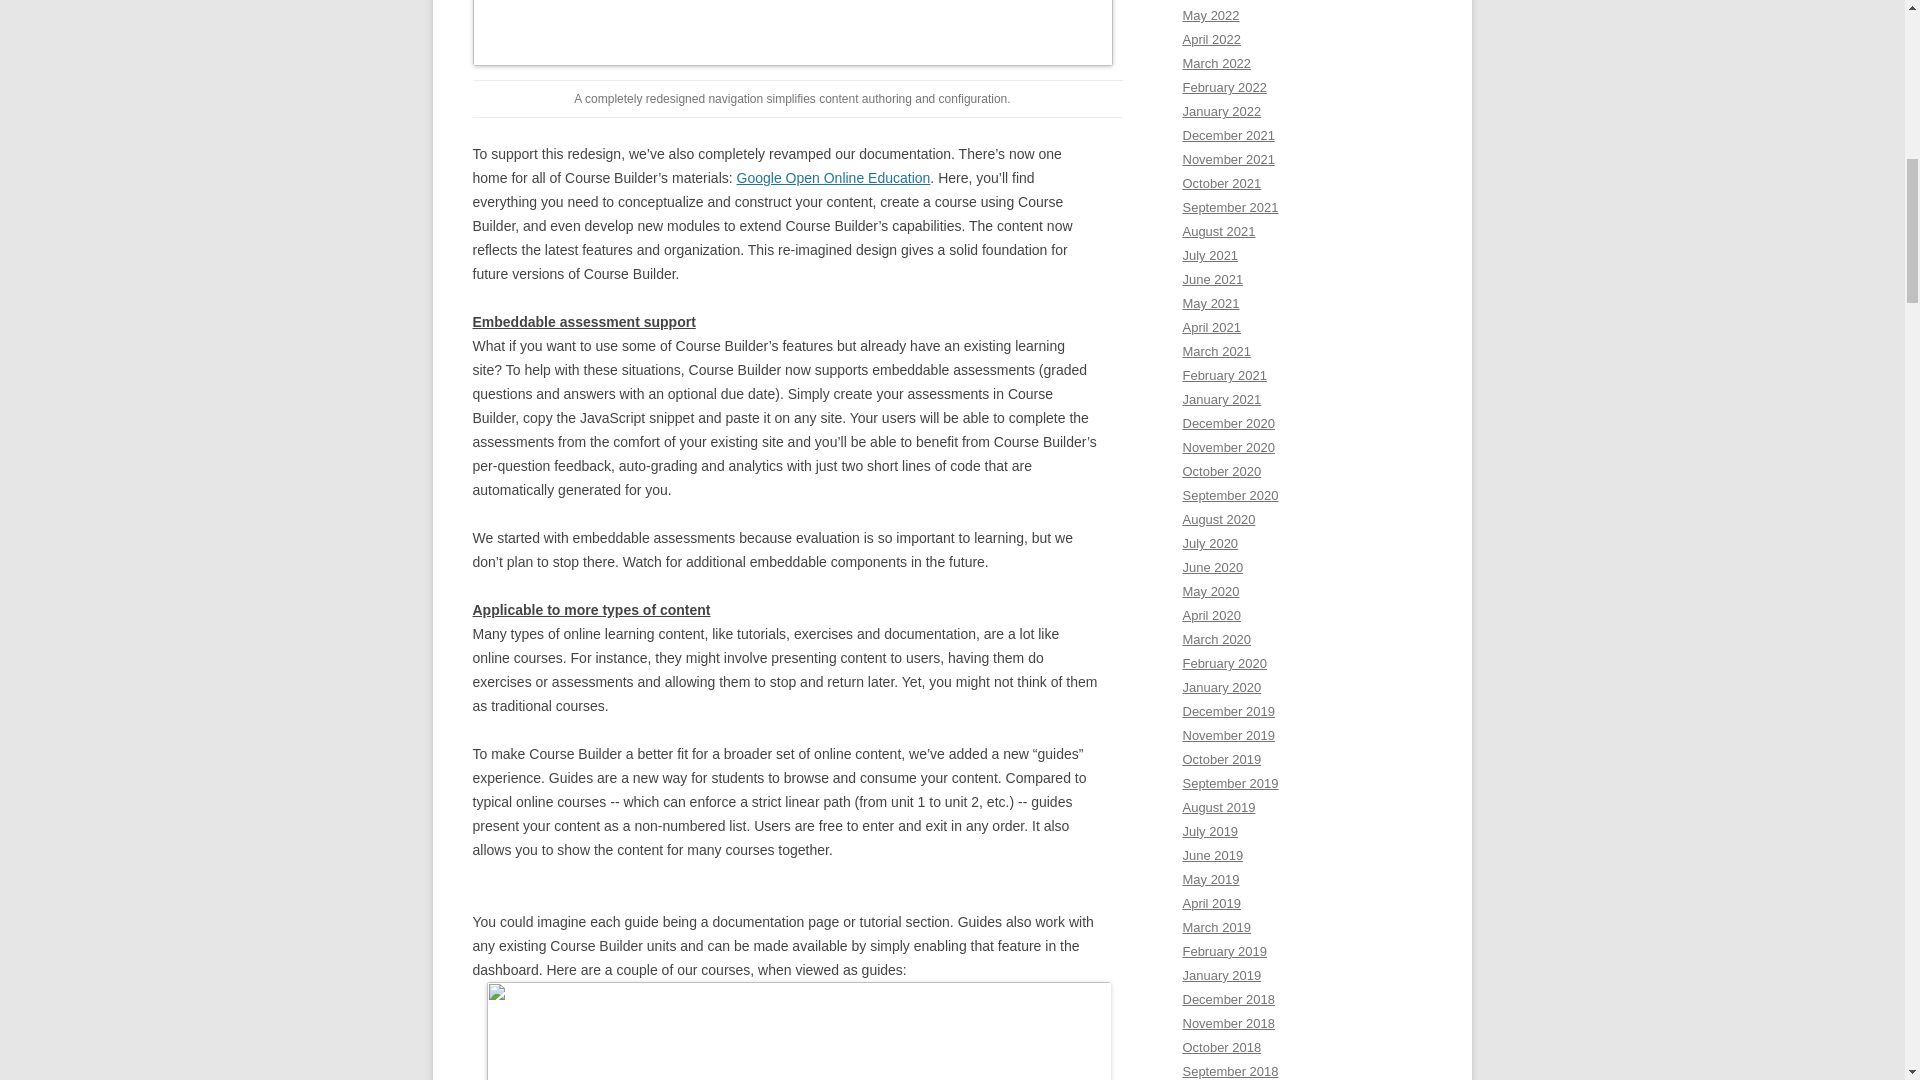 This screenshot has width=1920, height=1080. What do you see at coordinates (834, 177) in the screenshot?
I see `Google Open Online Education` at bounding box center [834, 177].